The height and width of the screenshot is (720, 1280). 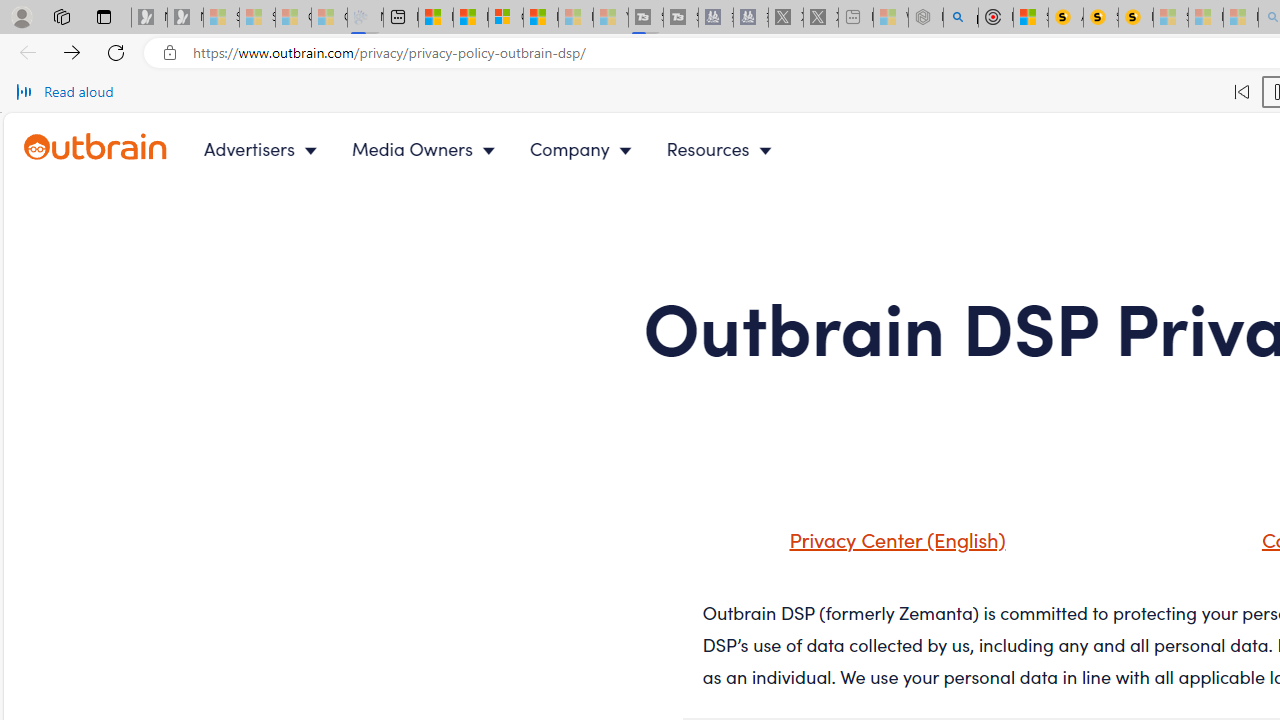 I want to click on Outbrain logo - link to homepage, so click(x=118, y=148).